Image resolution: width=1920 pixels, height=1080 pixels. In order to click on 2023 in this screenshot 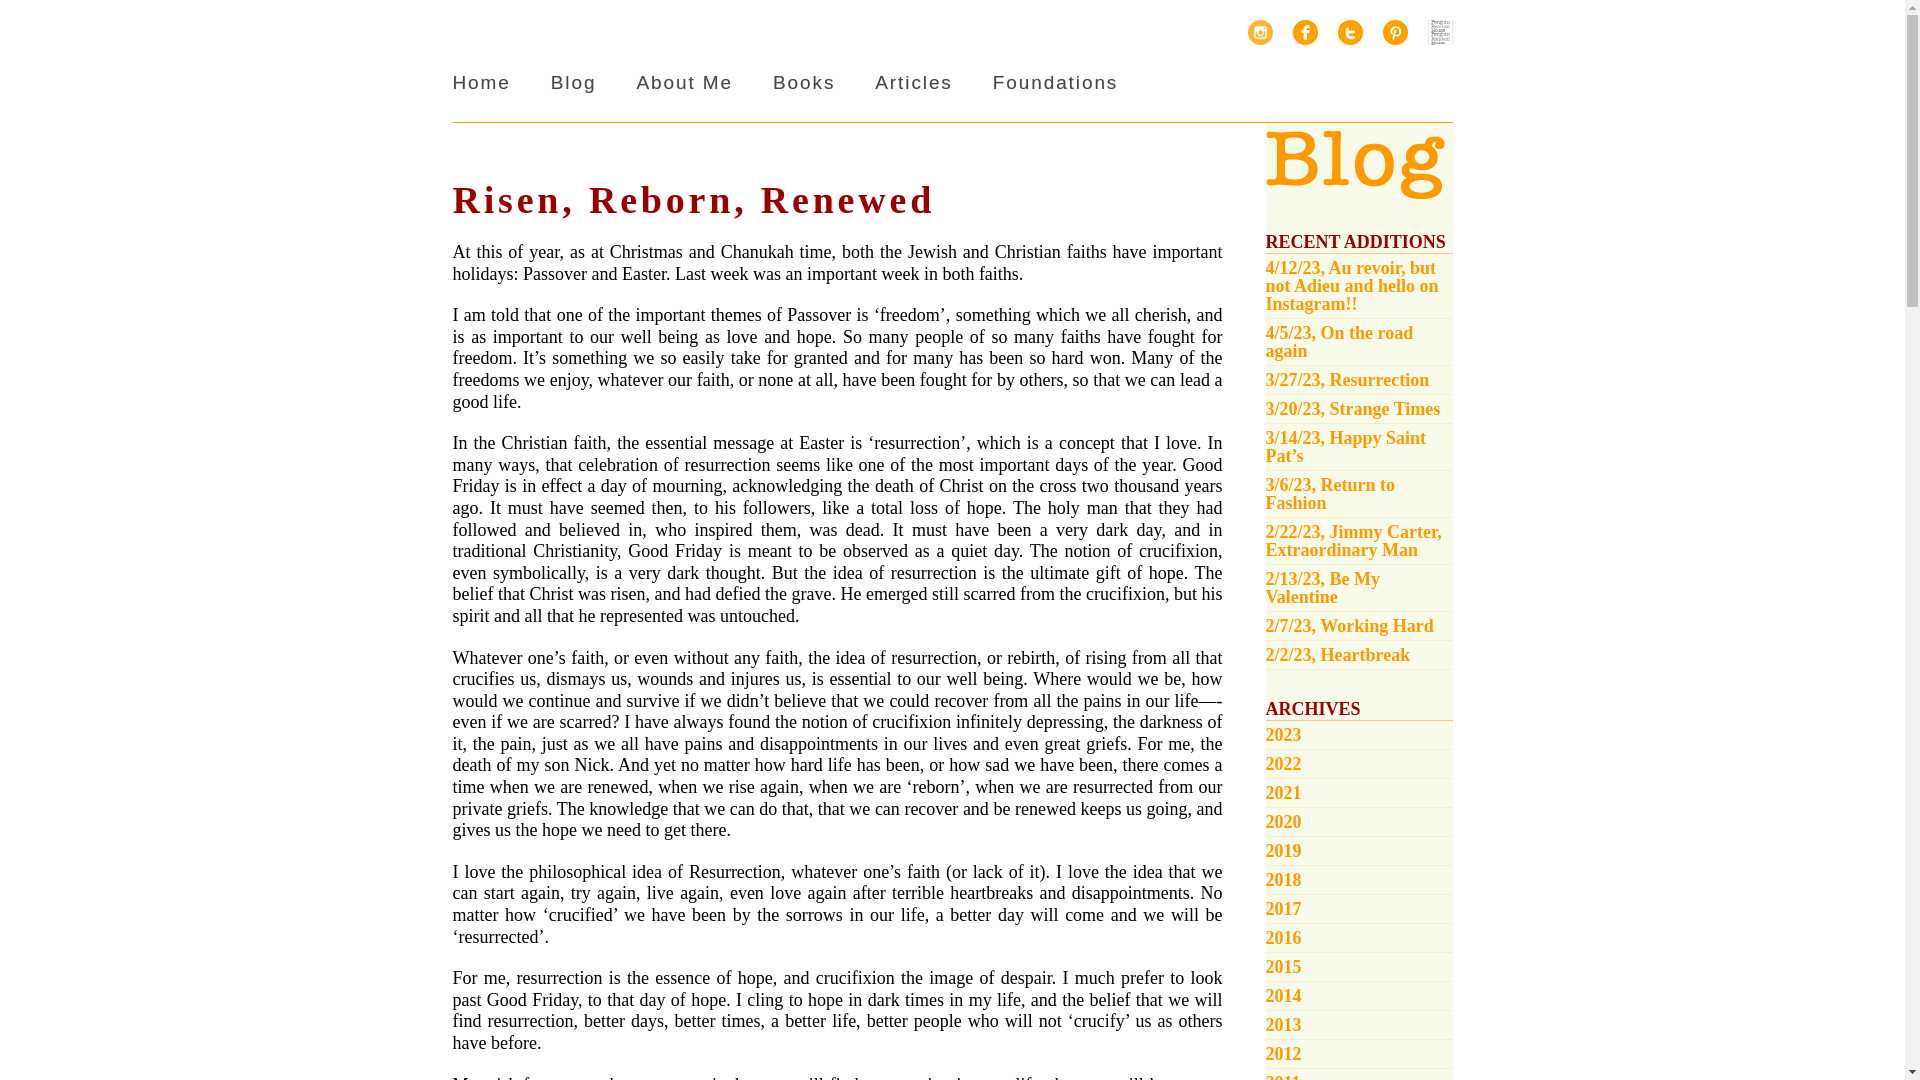, I will do `click(1359, 735)`.